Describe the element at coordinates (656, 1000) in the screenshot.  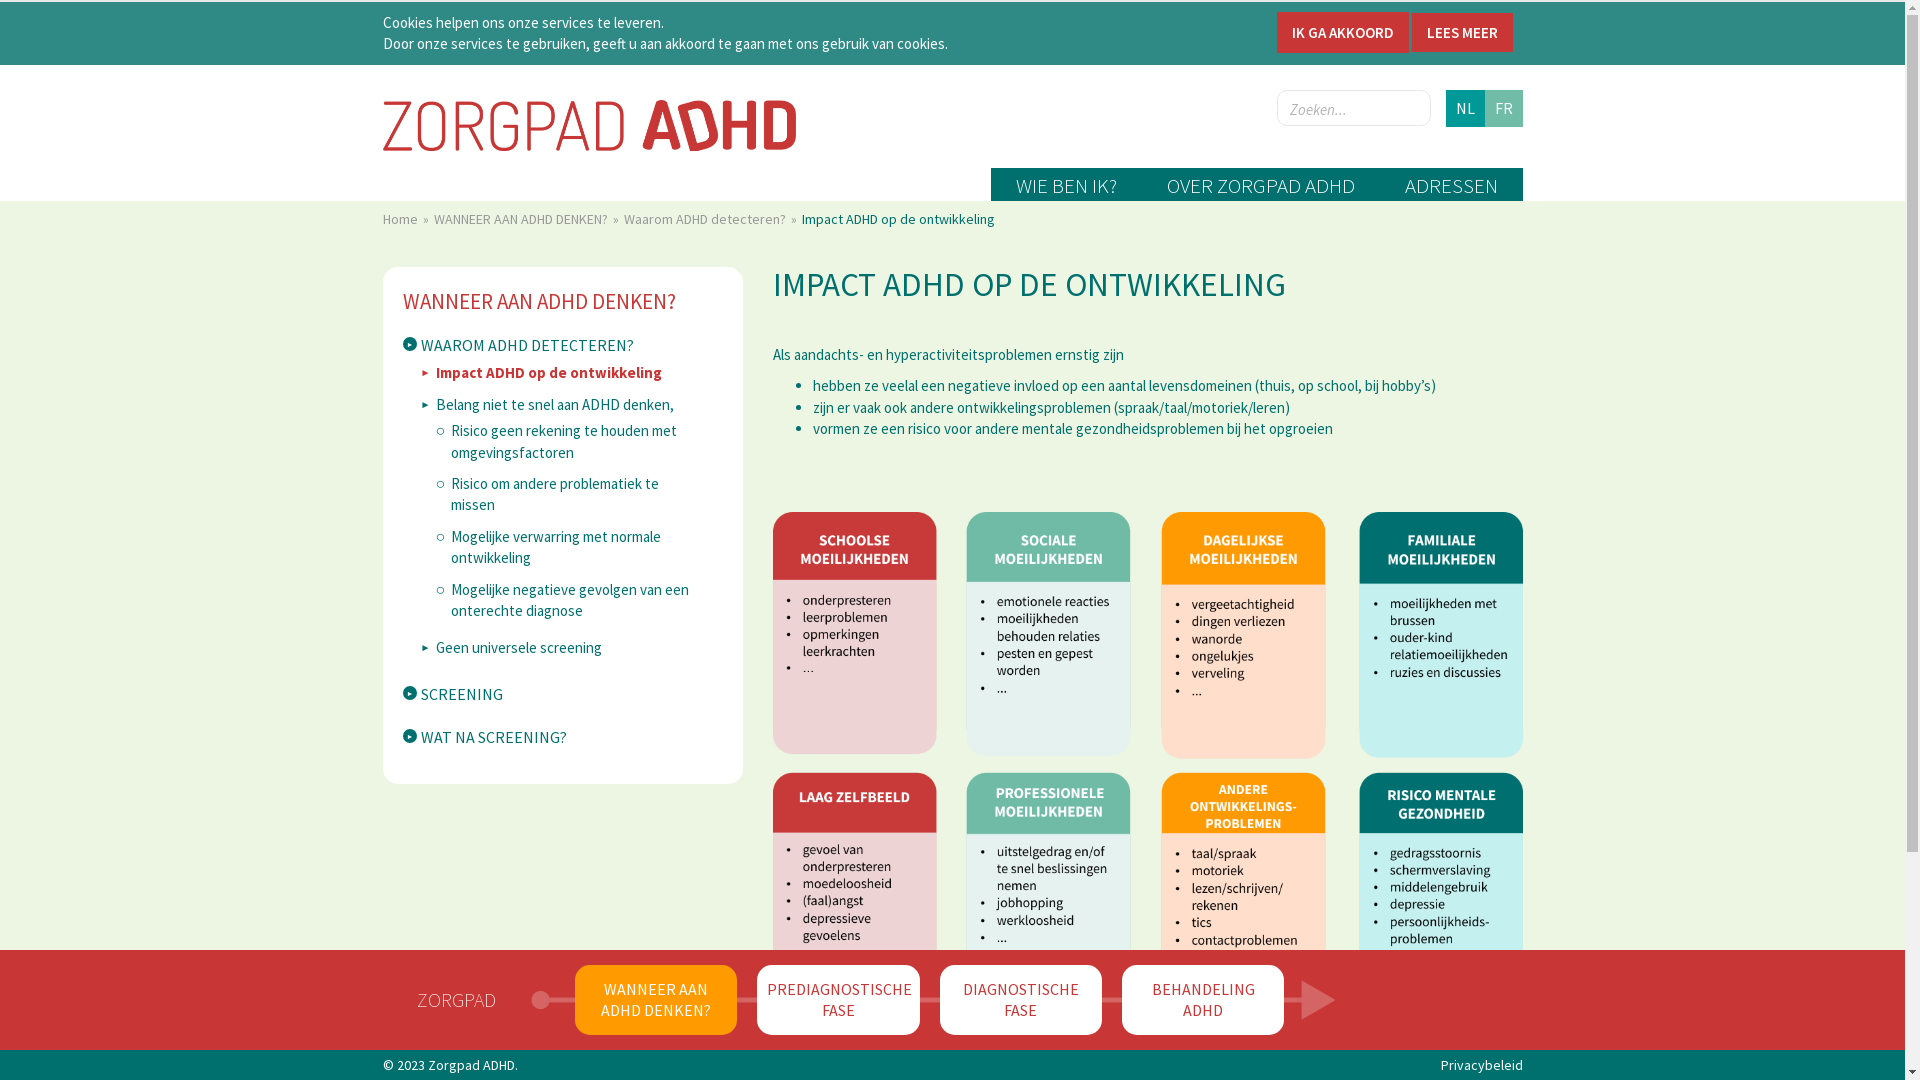
I see `WANNEER AAN ADHD DENKEN?` at that location.